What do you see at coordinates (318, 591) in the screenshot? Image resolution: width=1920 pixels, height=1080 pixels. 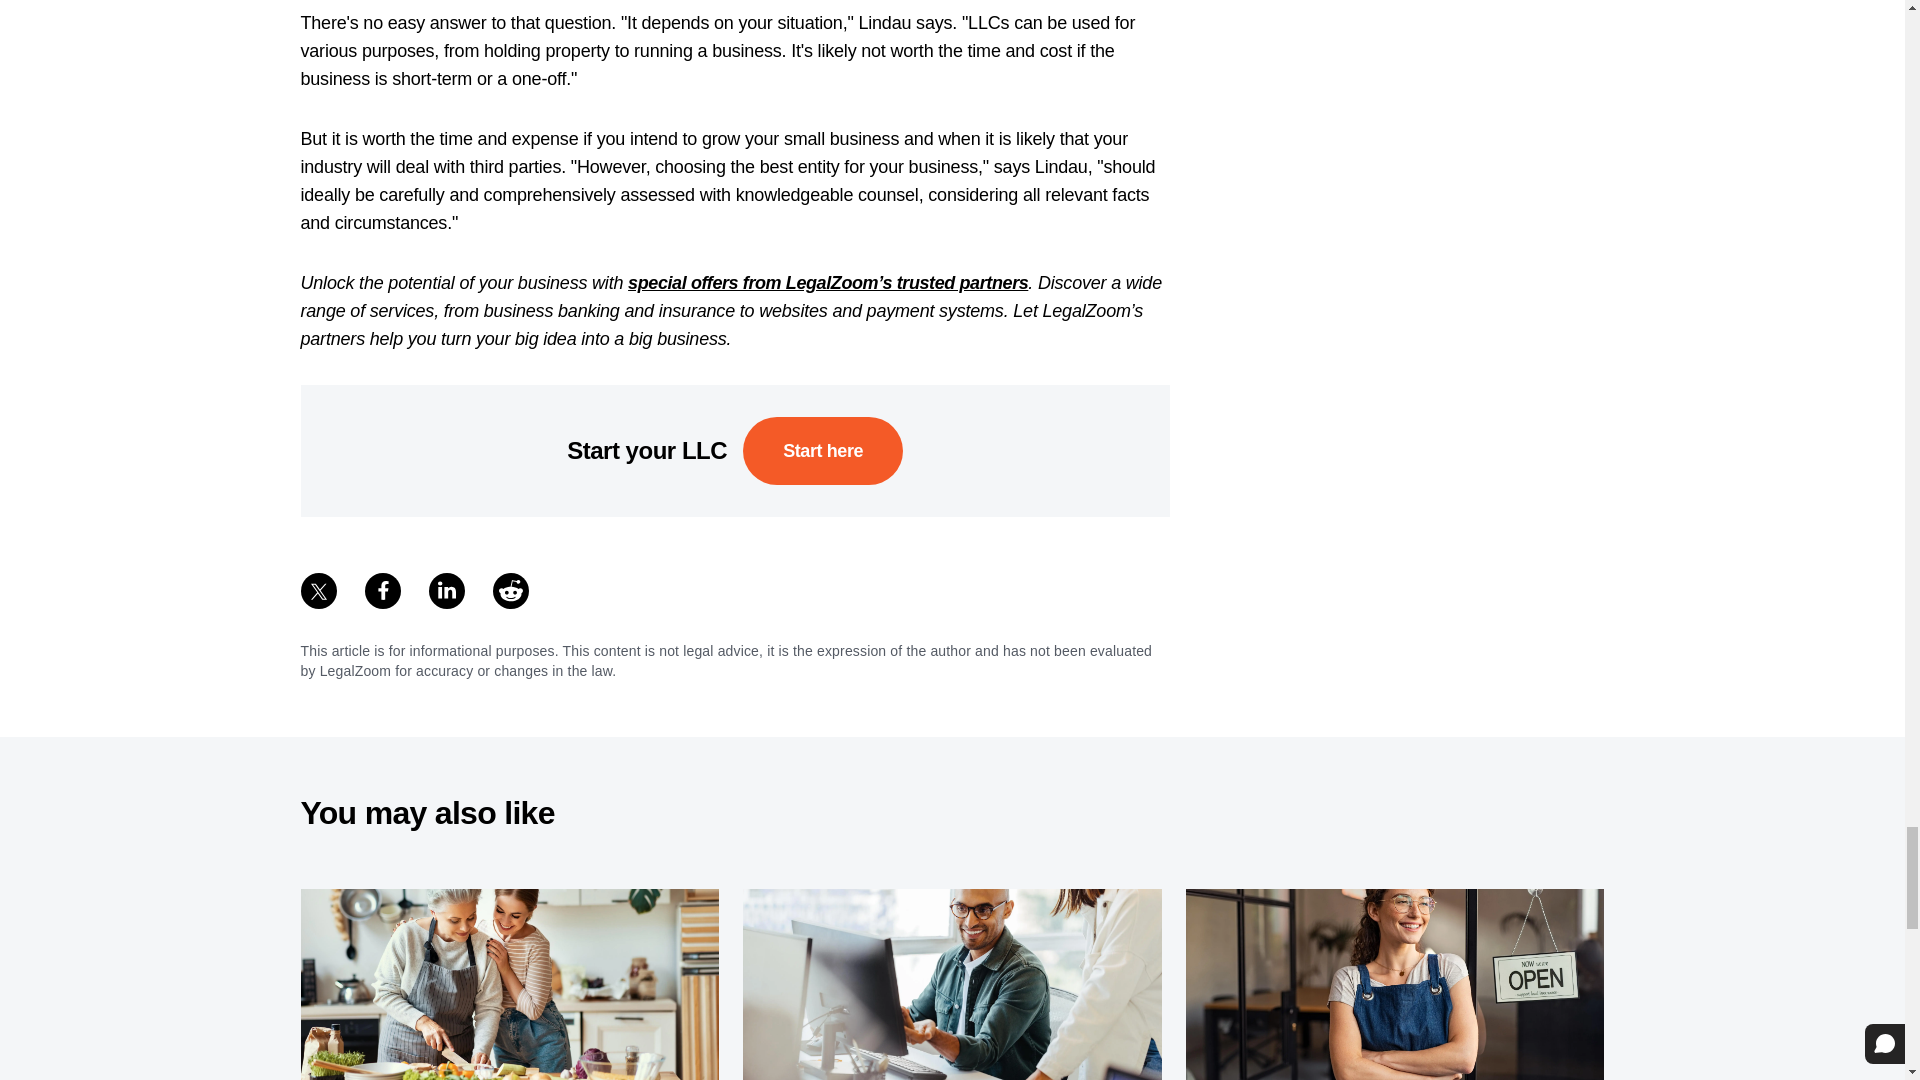 I see `Share to Twitter` at bounding box center [318, 591].